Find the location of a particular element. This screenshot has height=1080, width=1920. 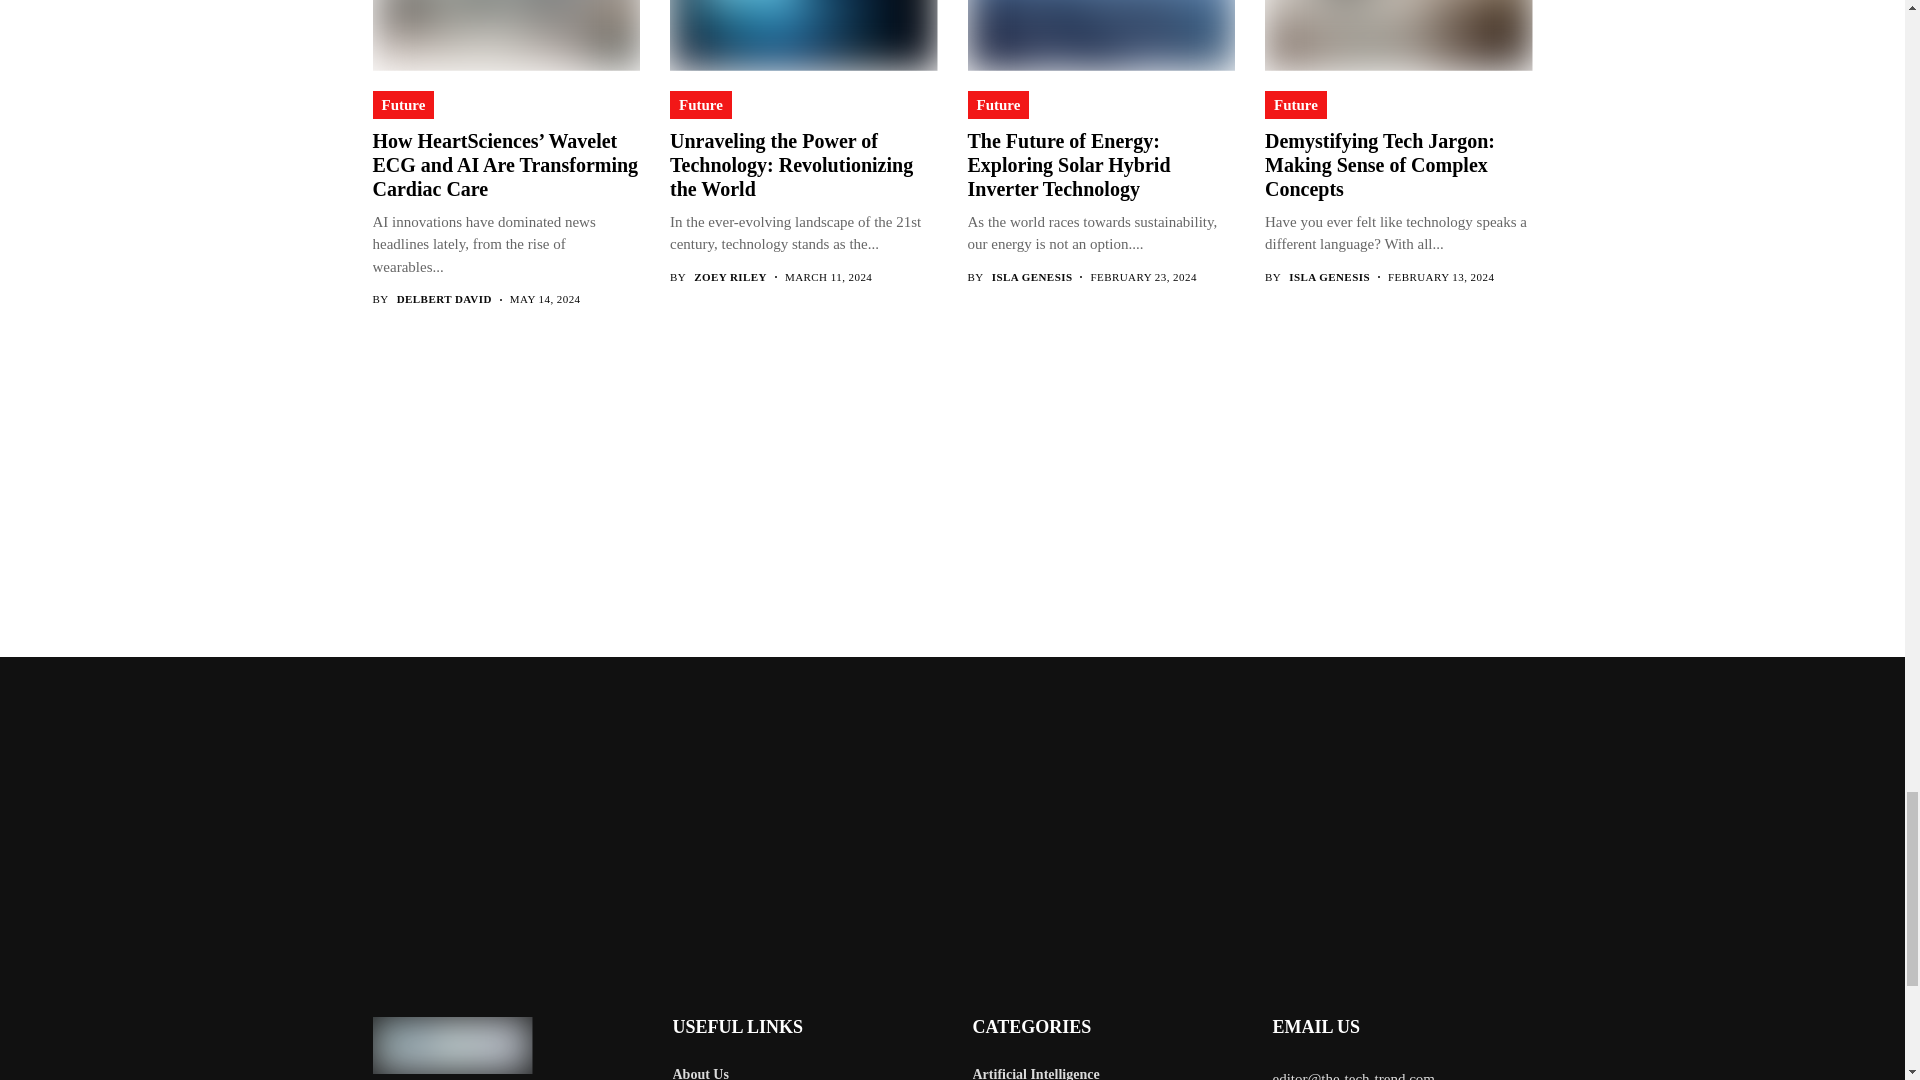

Posts by Zoey Riley is located at coordinates (730, 278).